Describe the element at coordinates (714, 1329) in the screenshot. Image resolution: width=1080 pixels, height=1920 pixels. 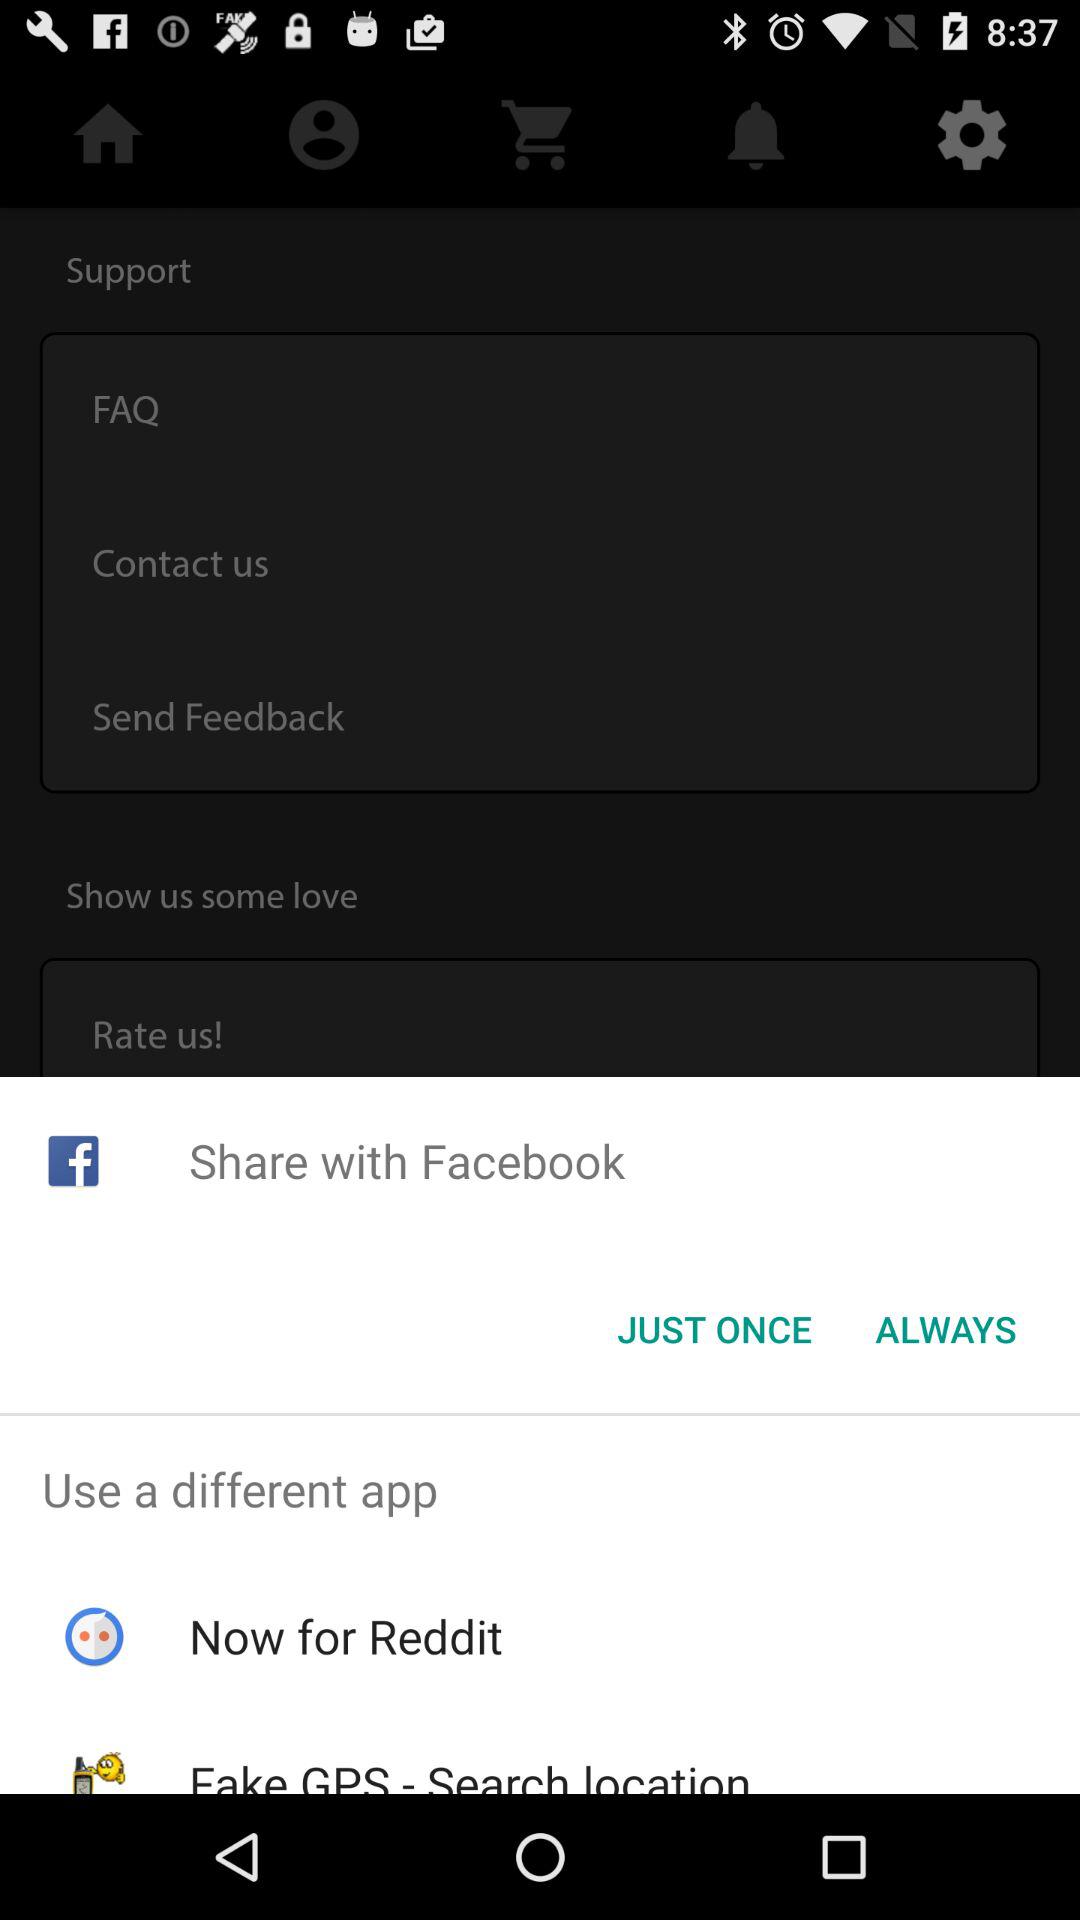
I see `turn on item to the left of always` at that location.